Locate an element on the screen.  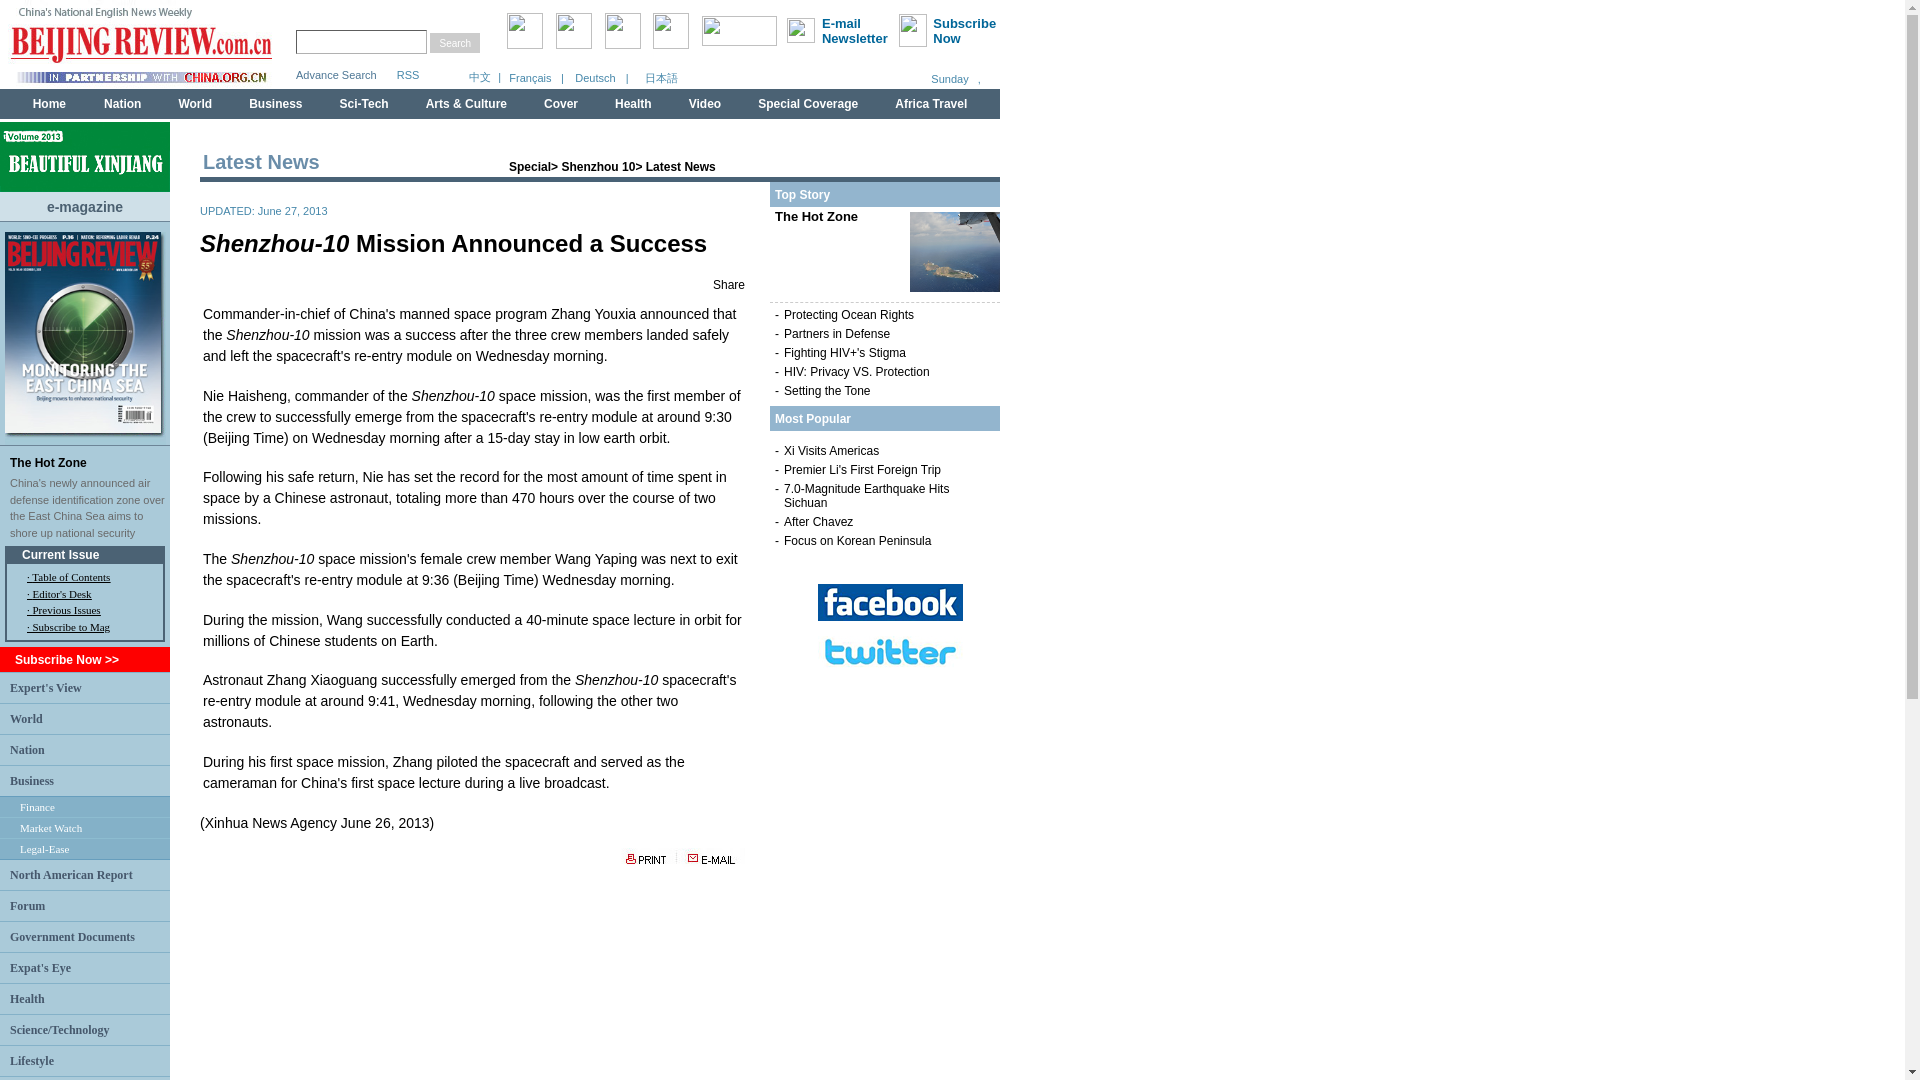
Lifestyle is located at coordinates (31, 1061).